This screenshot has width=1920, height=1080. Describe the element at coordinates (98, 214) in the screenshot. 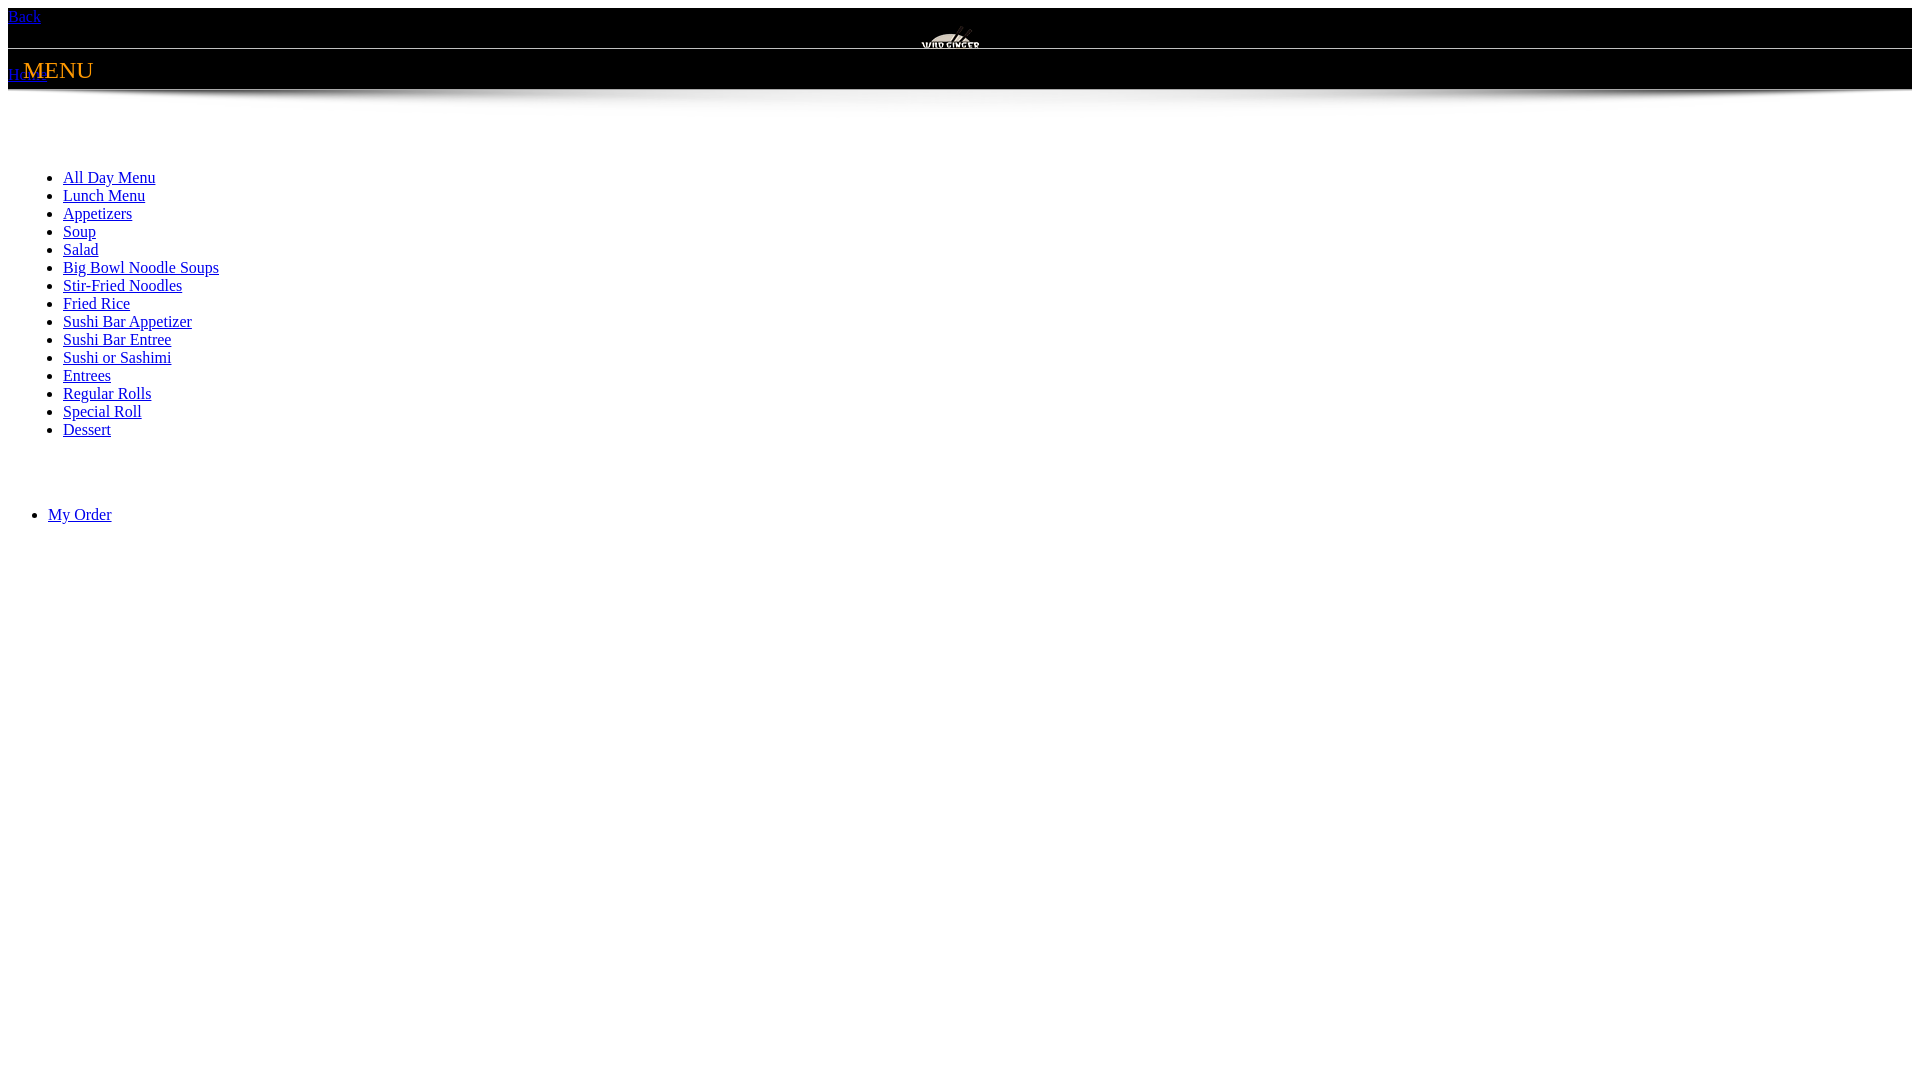

I see `Appetizers` at that location.